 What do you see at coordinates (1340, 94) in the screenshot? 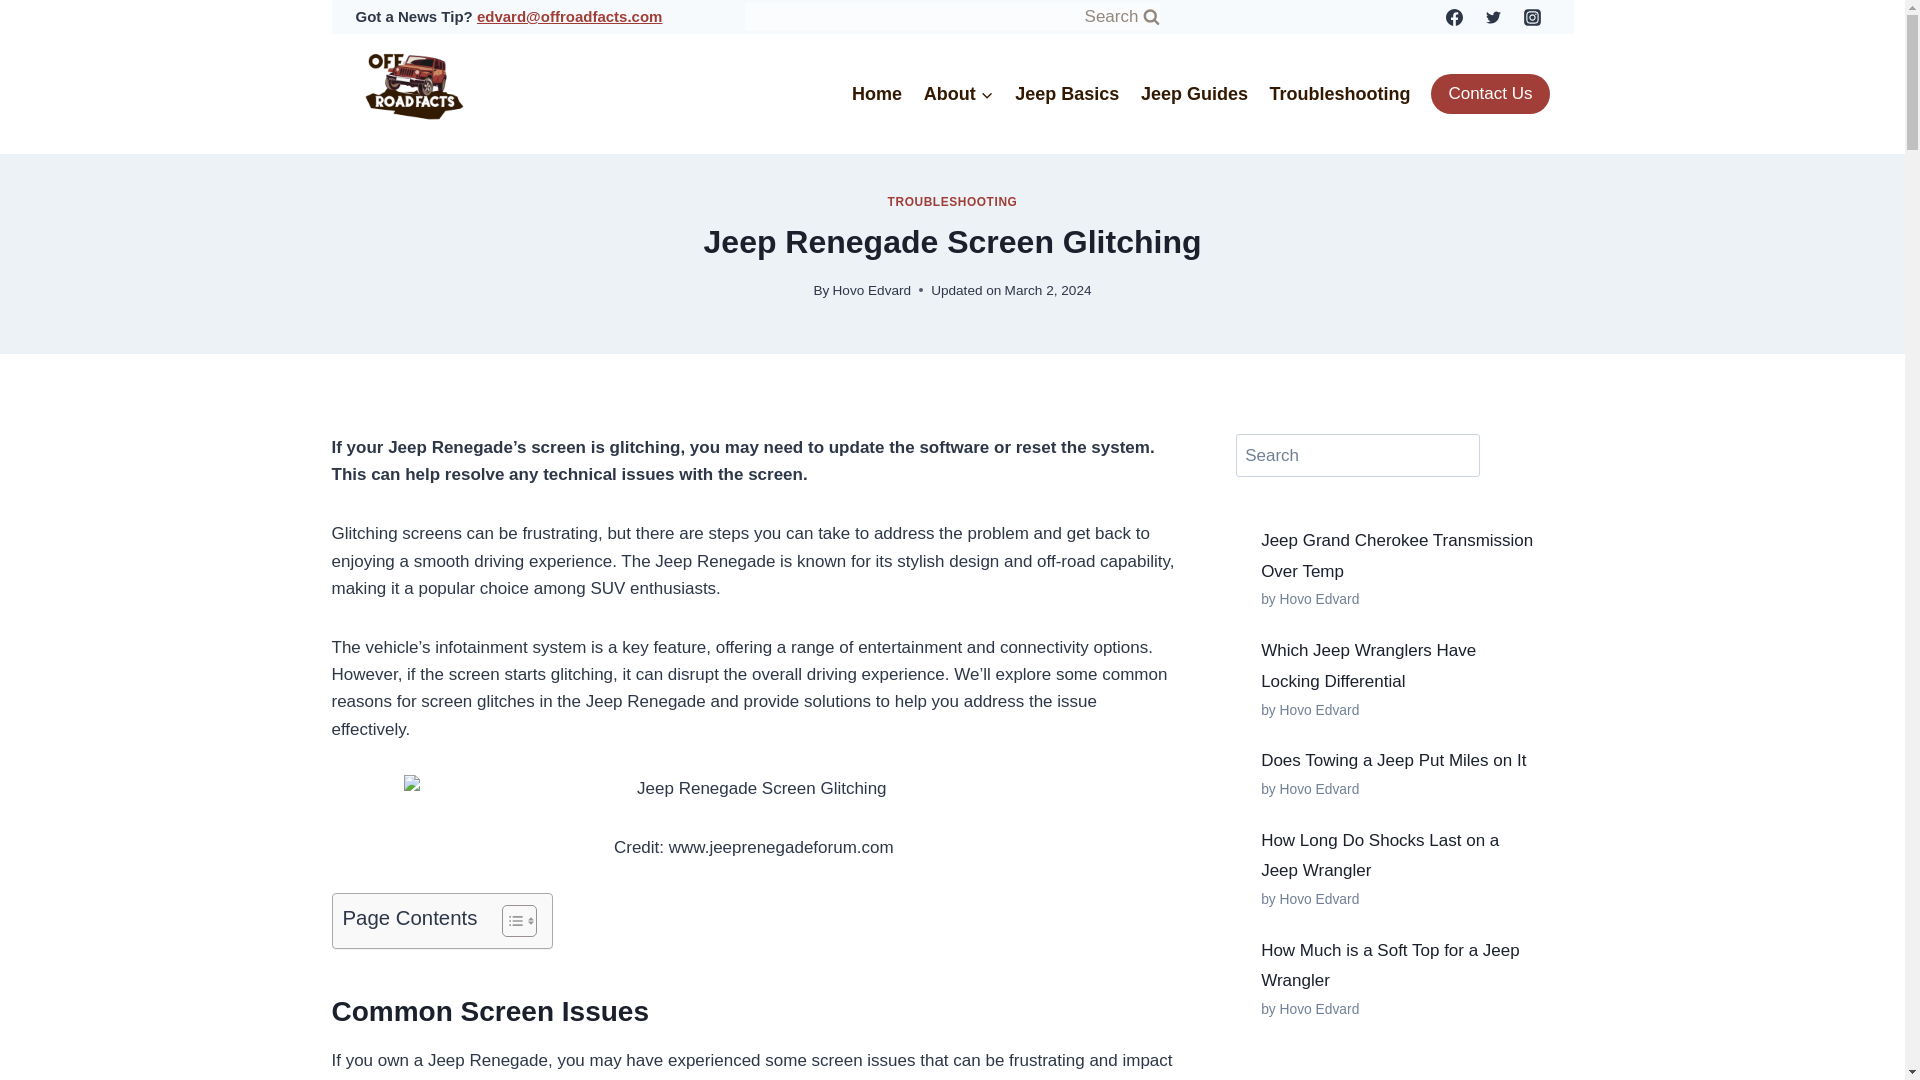
I see `Troubleshooting` at bounding box center [1340, 94].